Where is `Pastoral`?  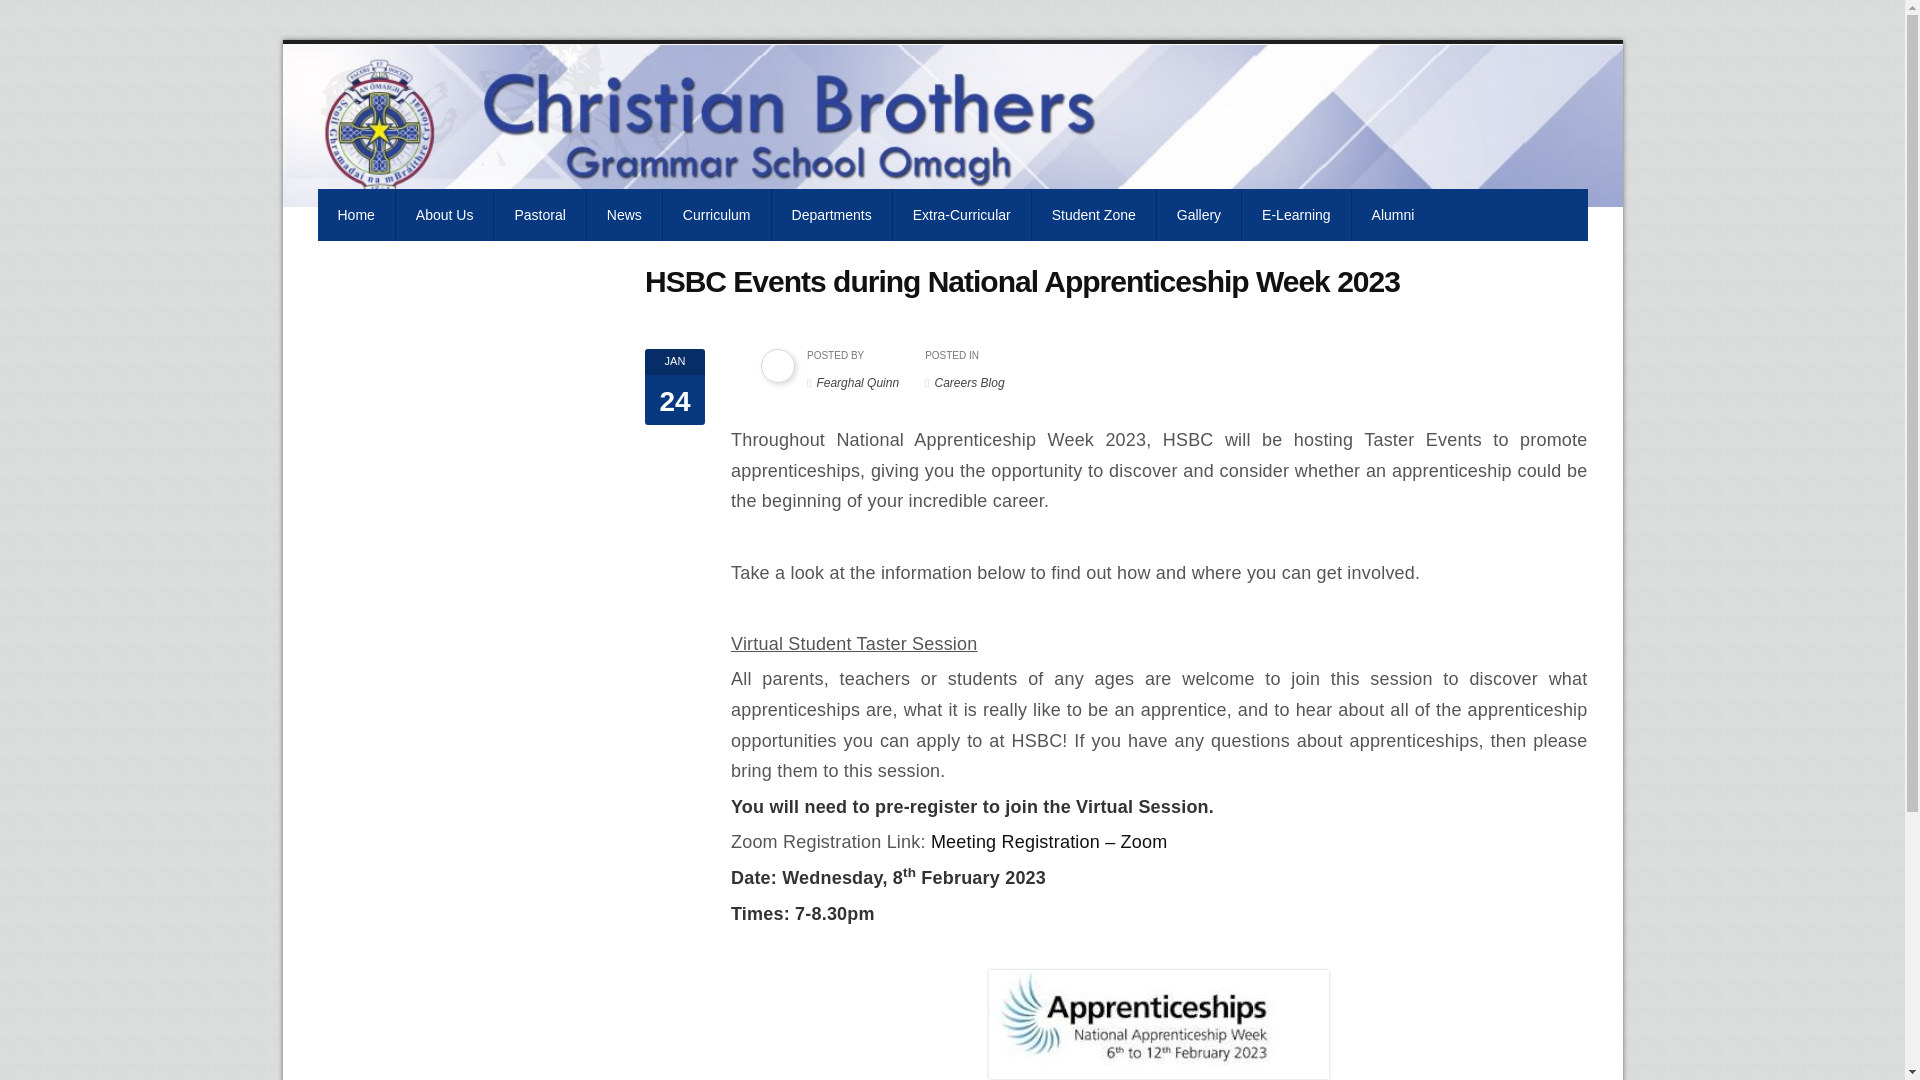 Pastoral is located at coordinates (539, 214).